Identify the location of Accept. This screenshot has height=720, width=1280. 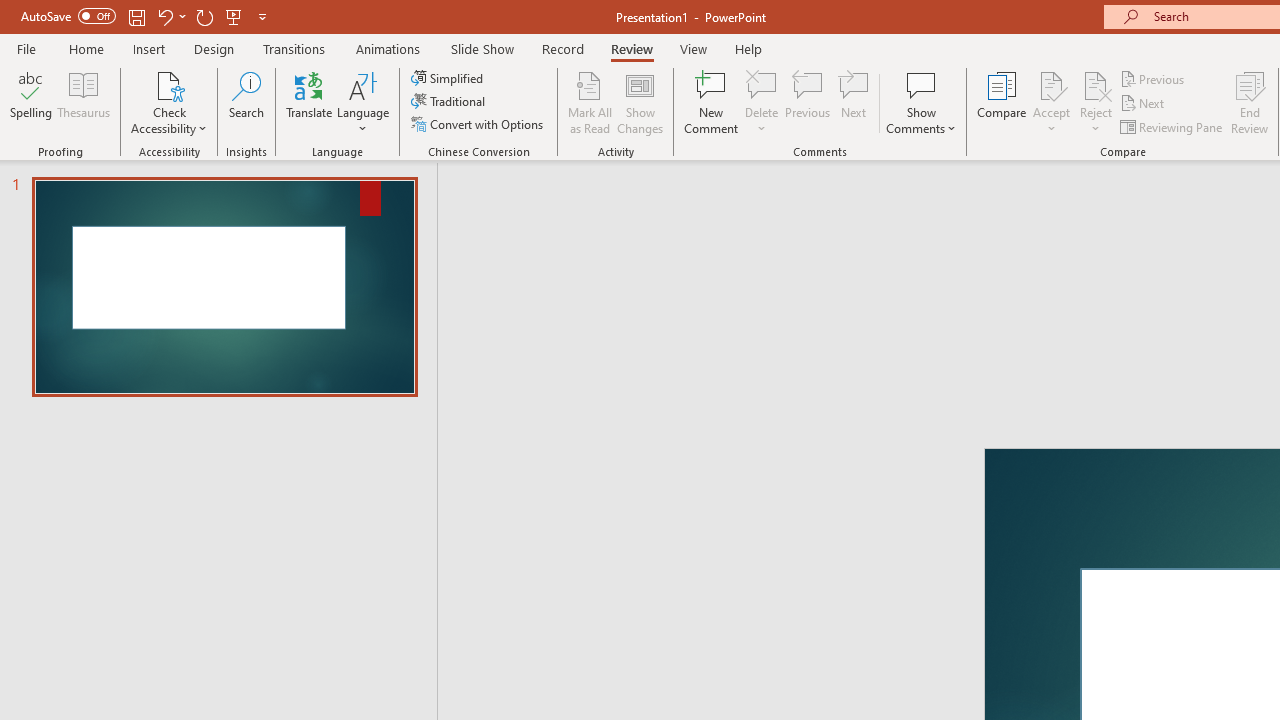
(1051, 102).